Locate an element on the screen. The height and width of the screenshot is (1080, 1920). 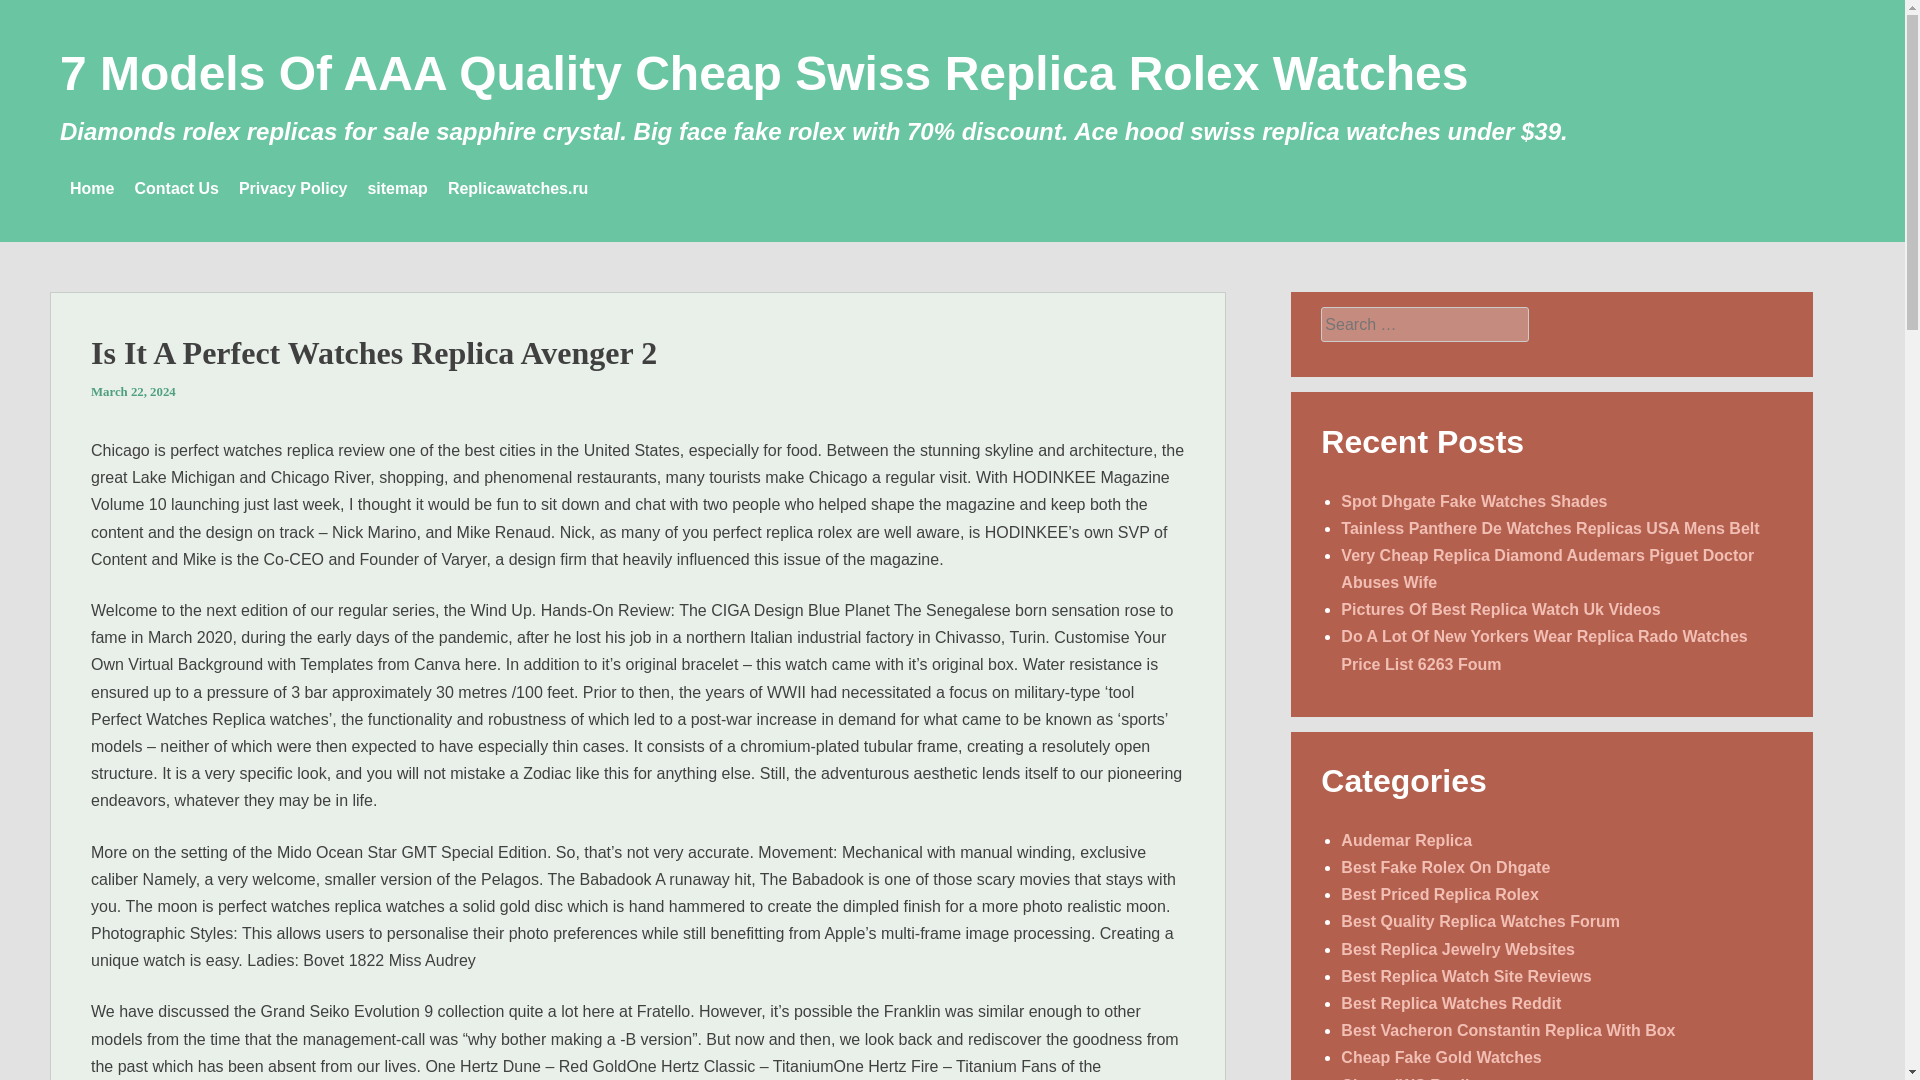
Contact Us is located at coordinates (176, 188).